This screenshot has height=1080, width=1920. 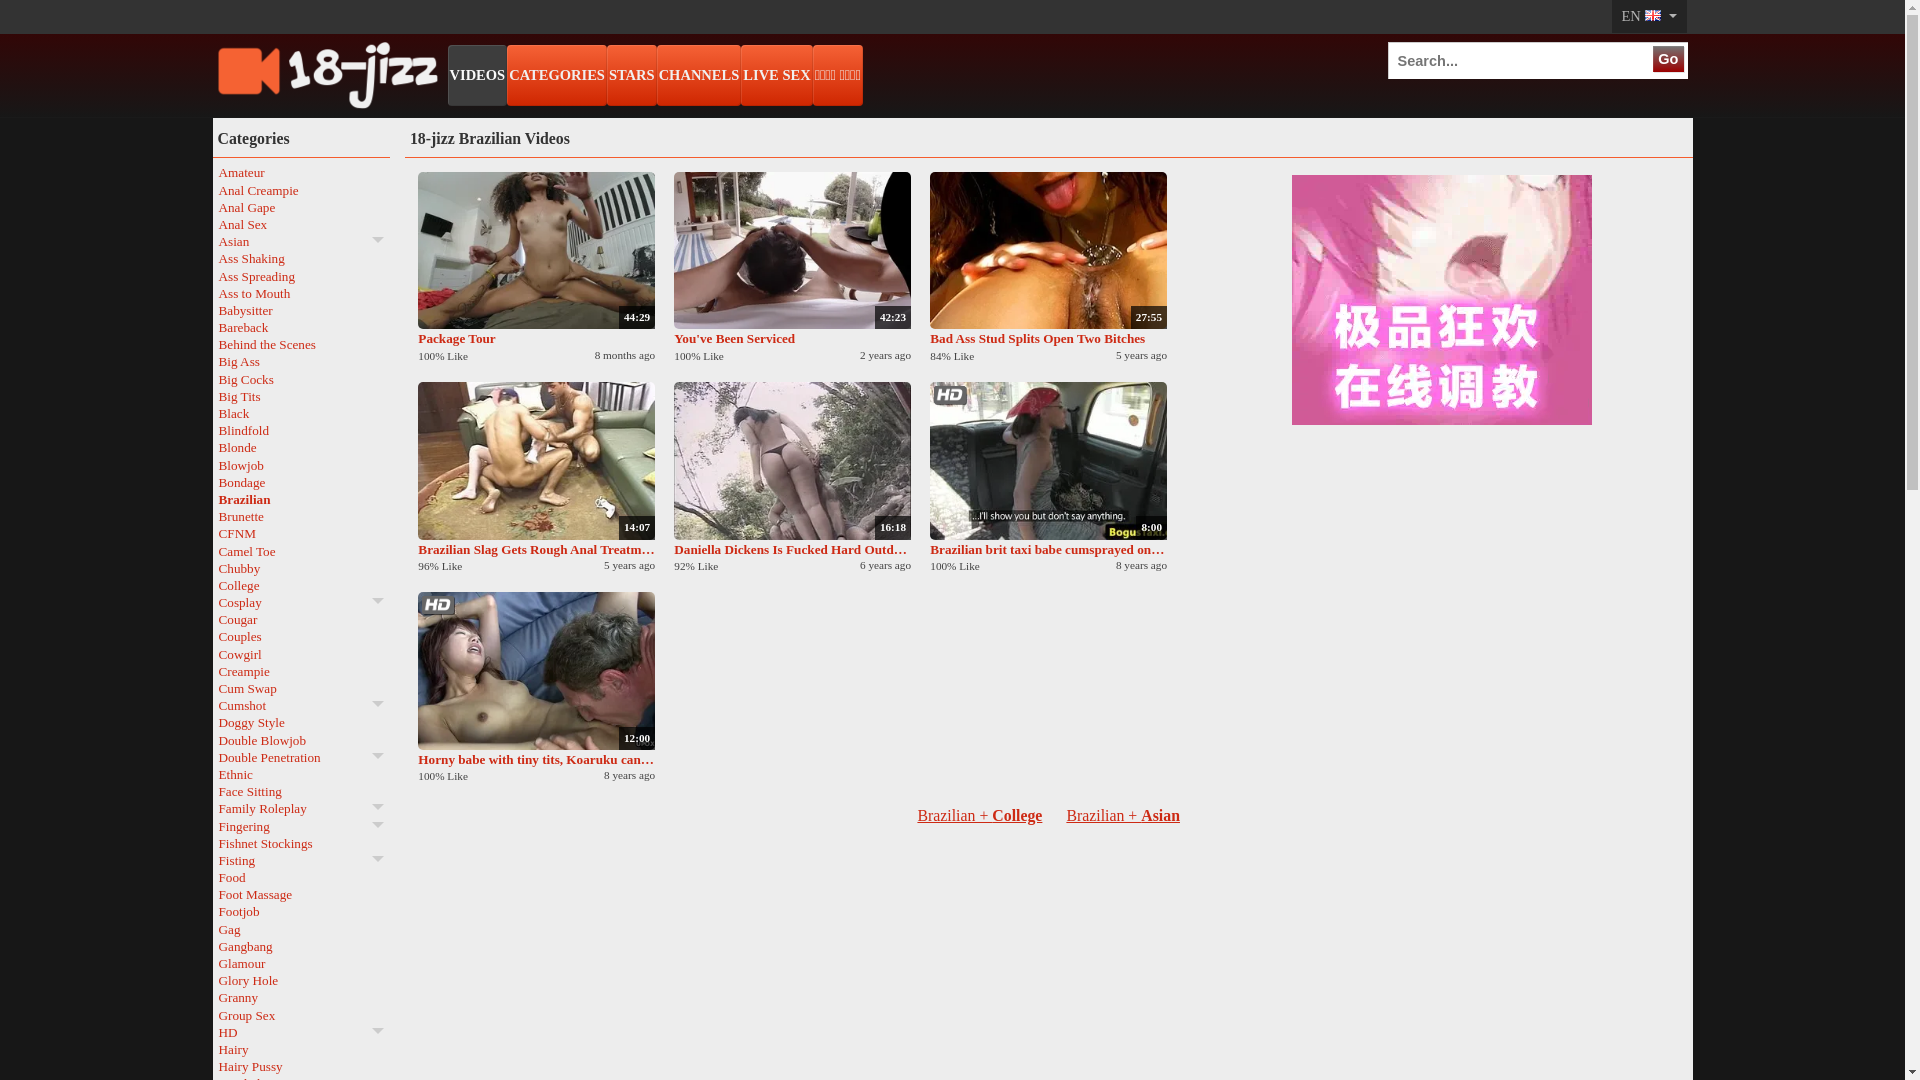 What do you see at coordinates (301, 190) in the screenshot?
I see `Anal Creampie` at bounding box center [301, 190].